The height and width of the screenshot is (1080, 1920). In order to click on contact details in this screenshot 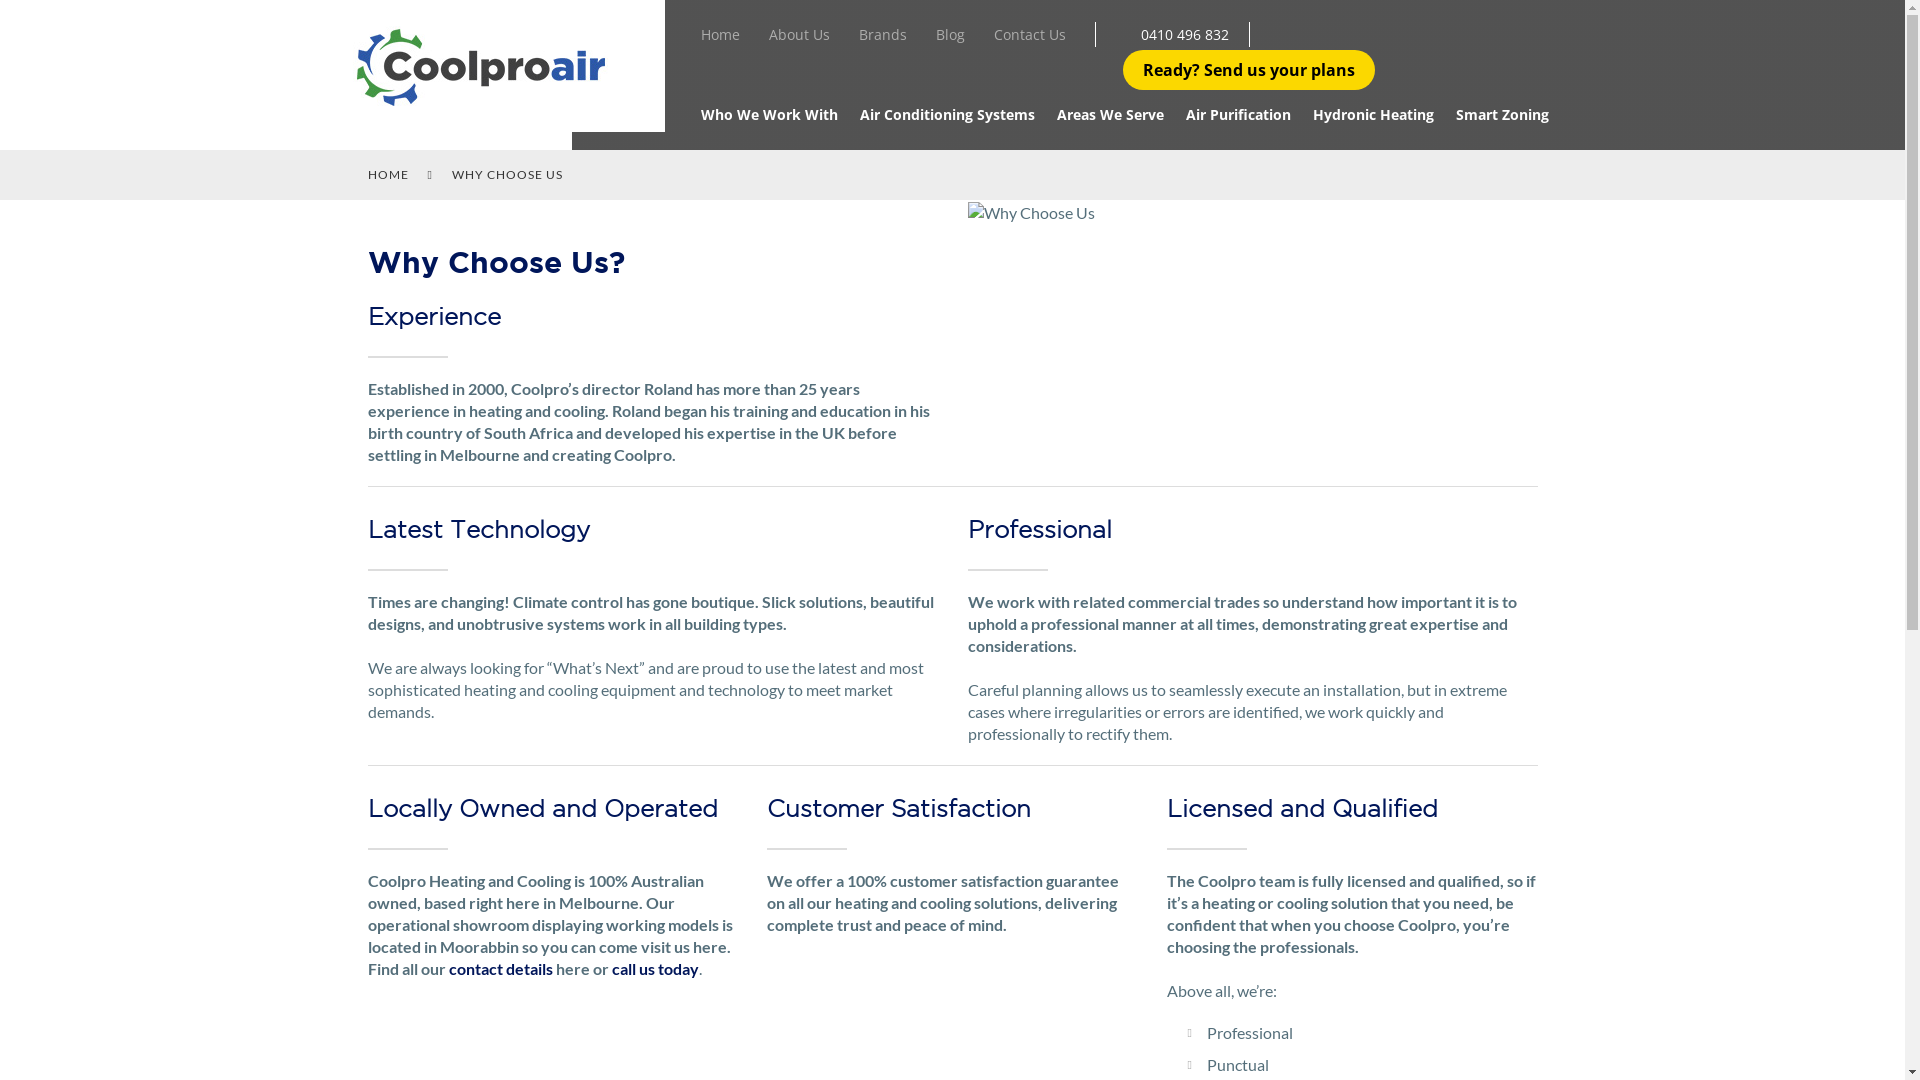, I will do `click(500, 968)`.